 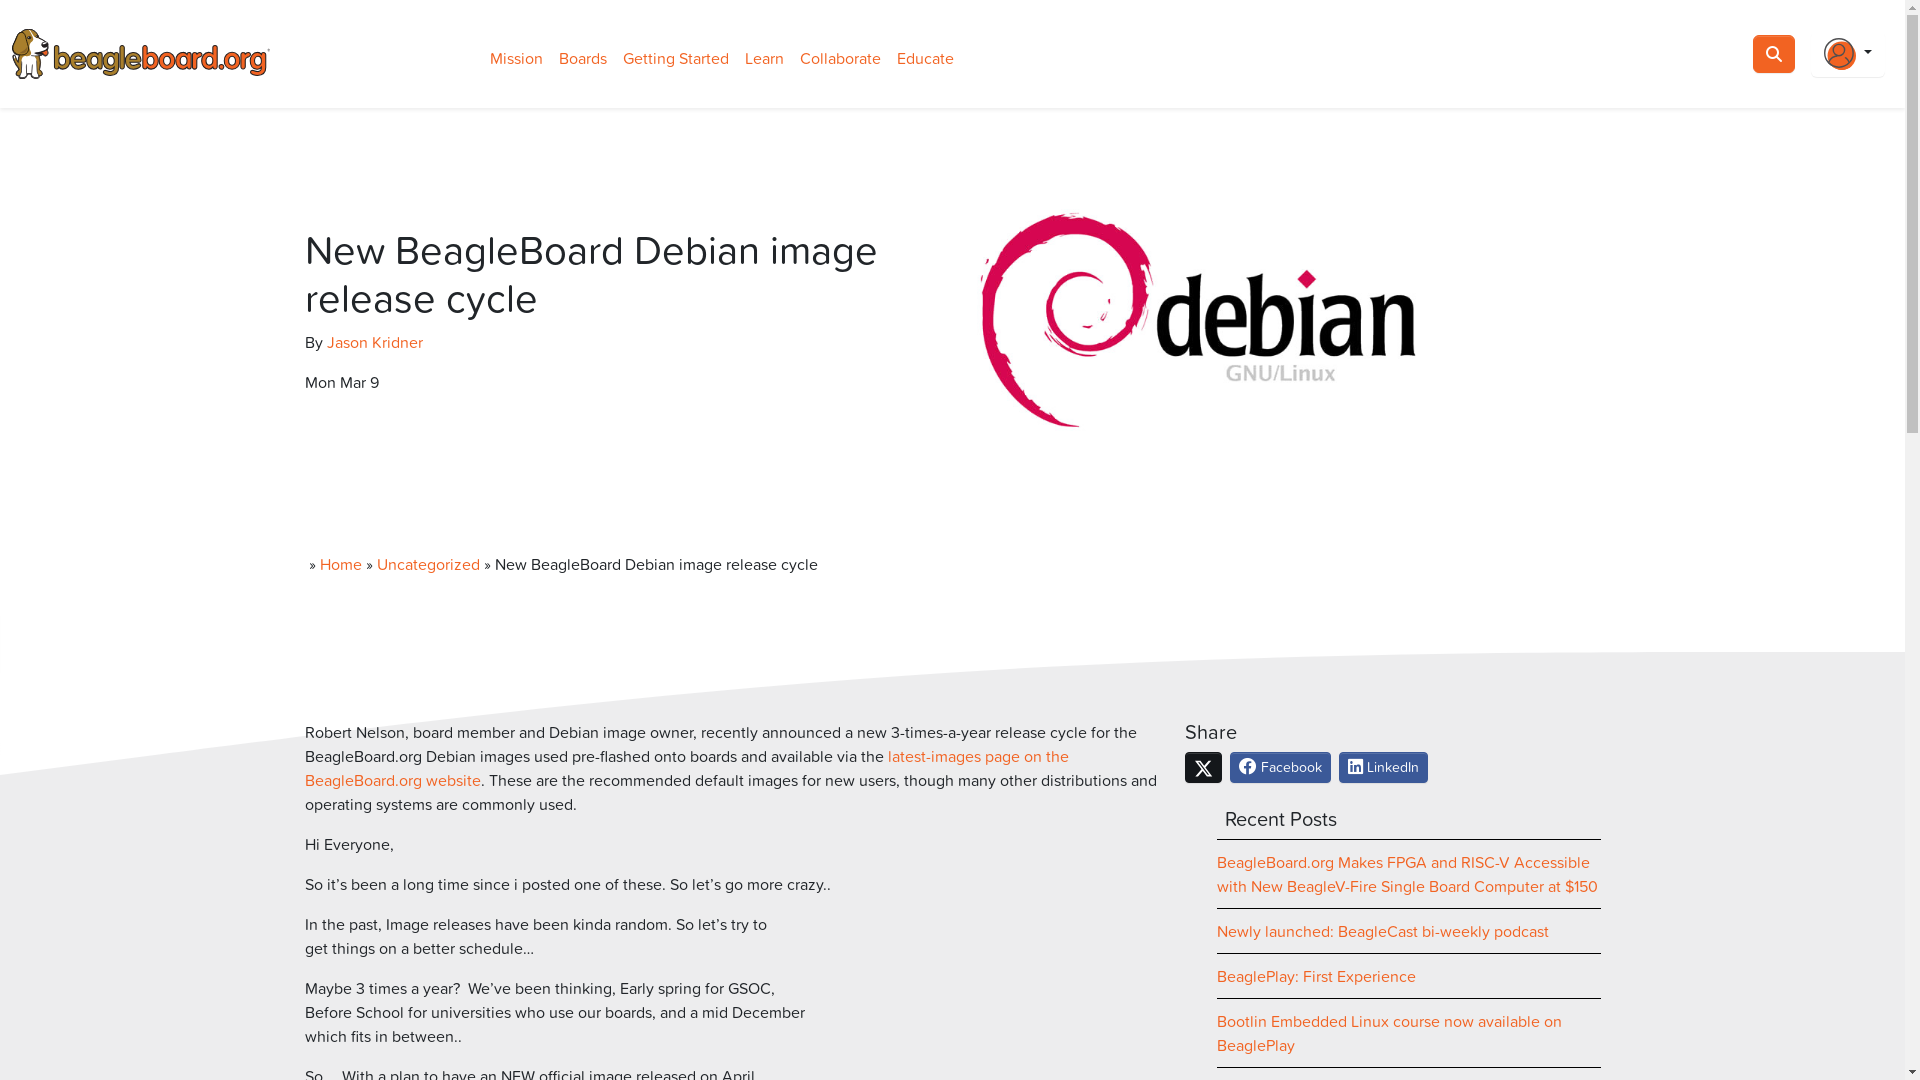 What do you see at coordinates (374, 342) in the screenshot?
I see `Jason Kridner` at bounding box center [374, 342].